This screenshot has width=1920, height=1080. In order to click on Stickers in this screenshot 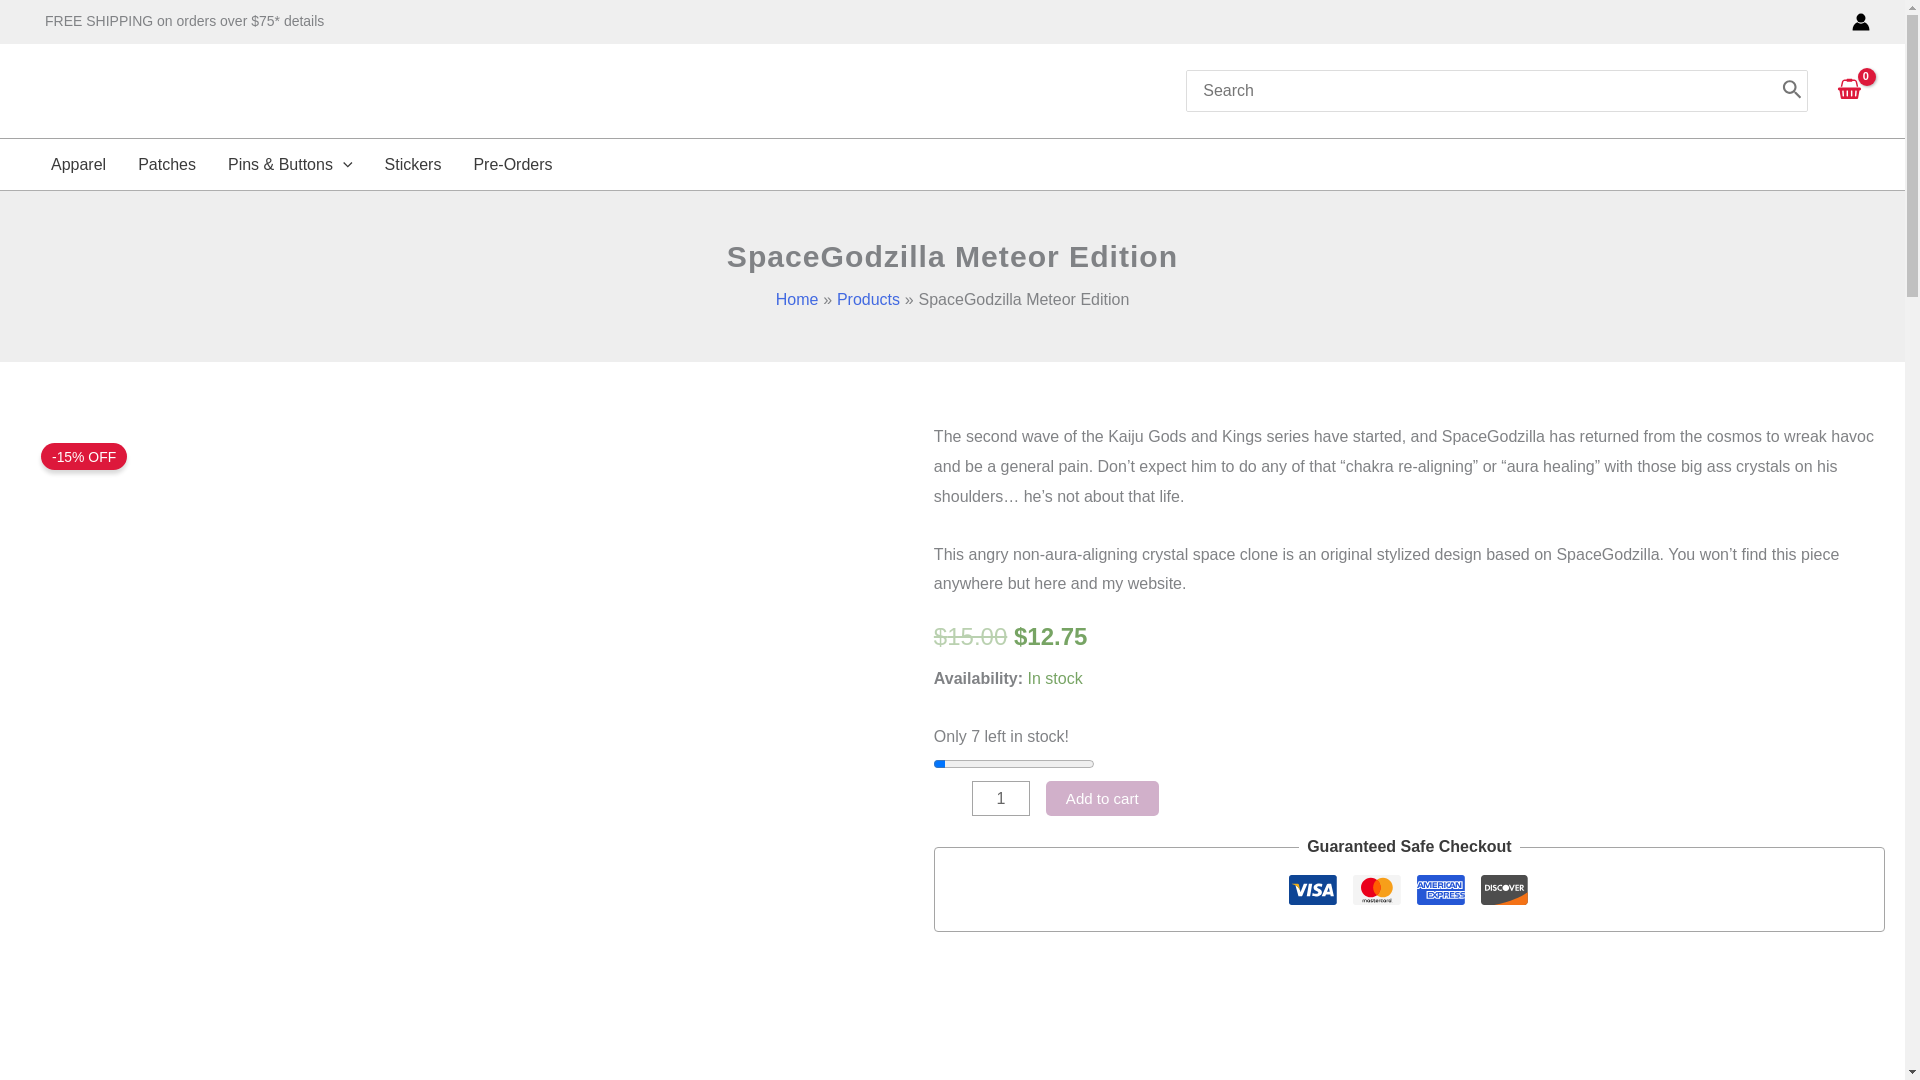, I will do `click(413, 164)`.